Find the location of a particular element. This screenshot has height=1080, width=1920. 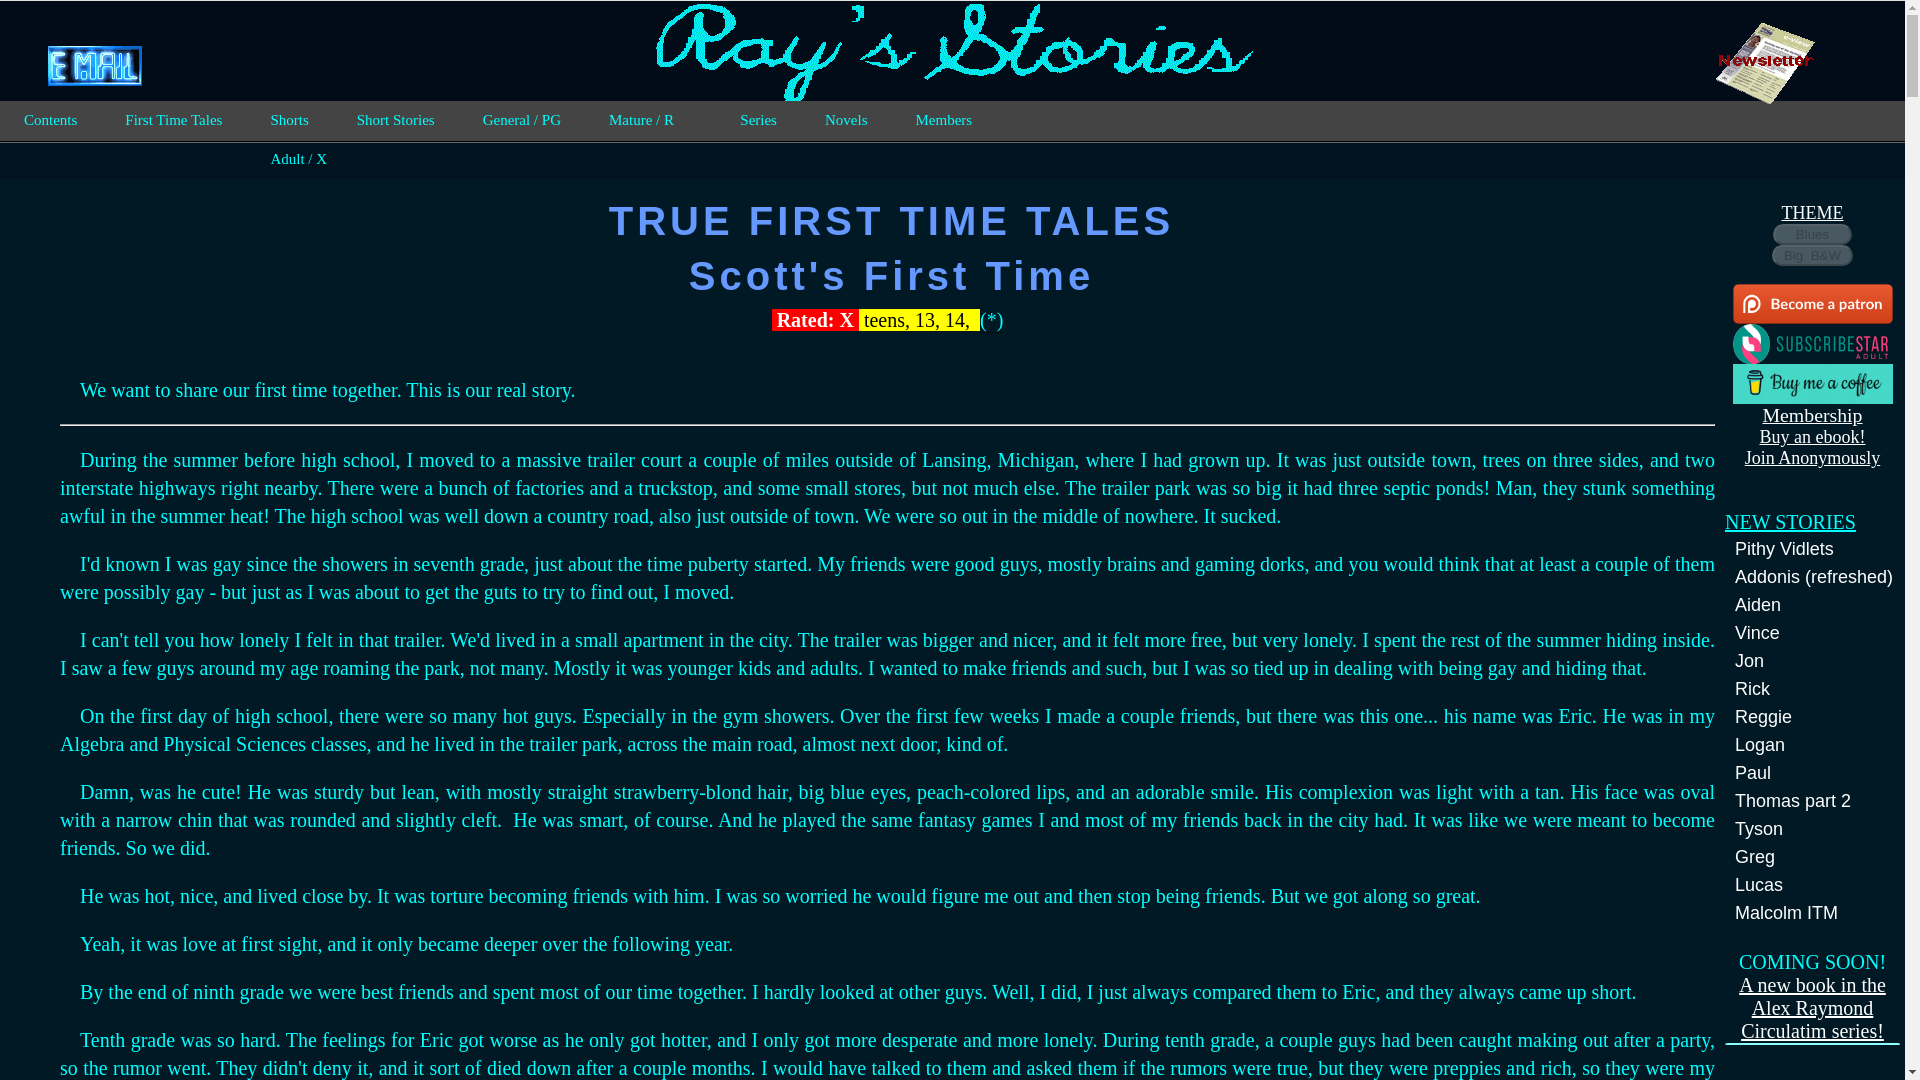

Shorts is located at coordinates (288, 120).